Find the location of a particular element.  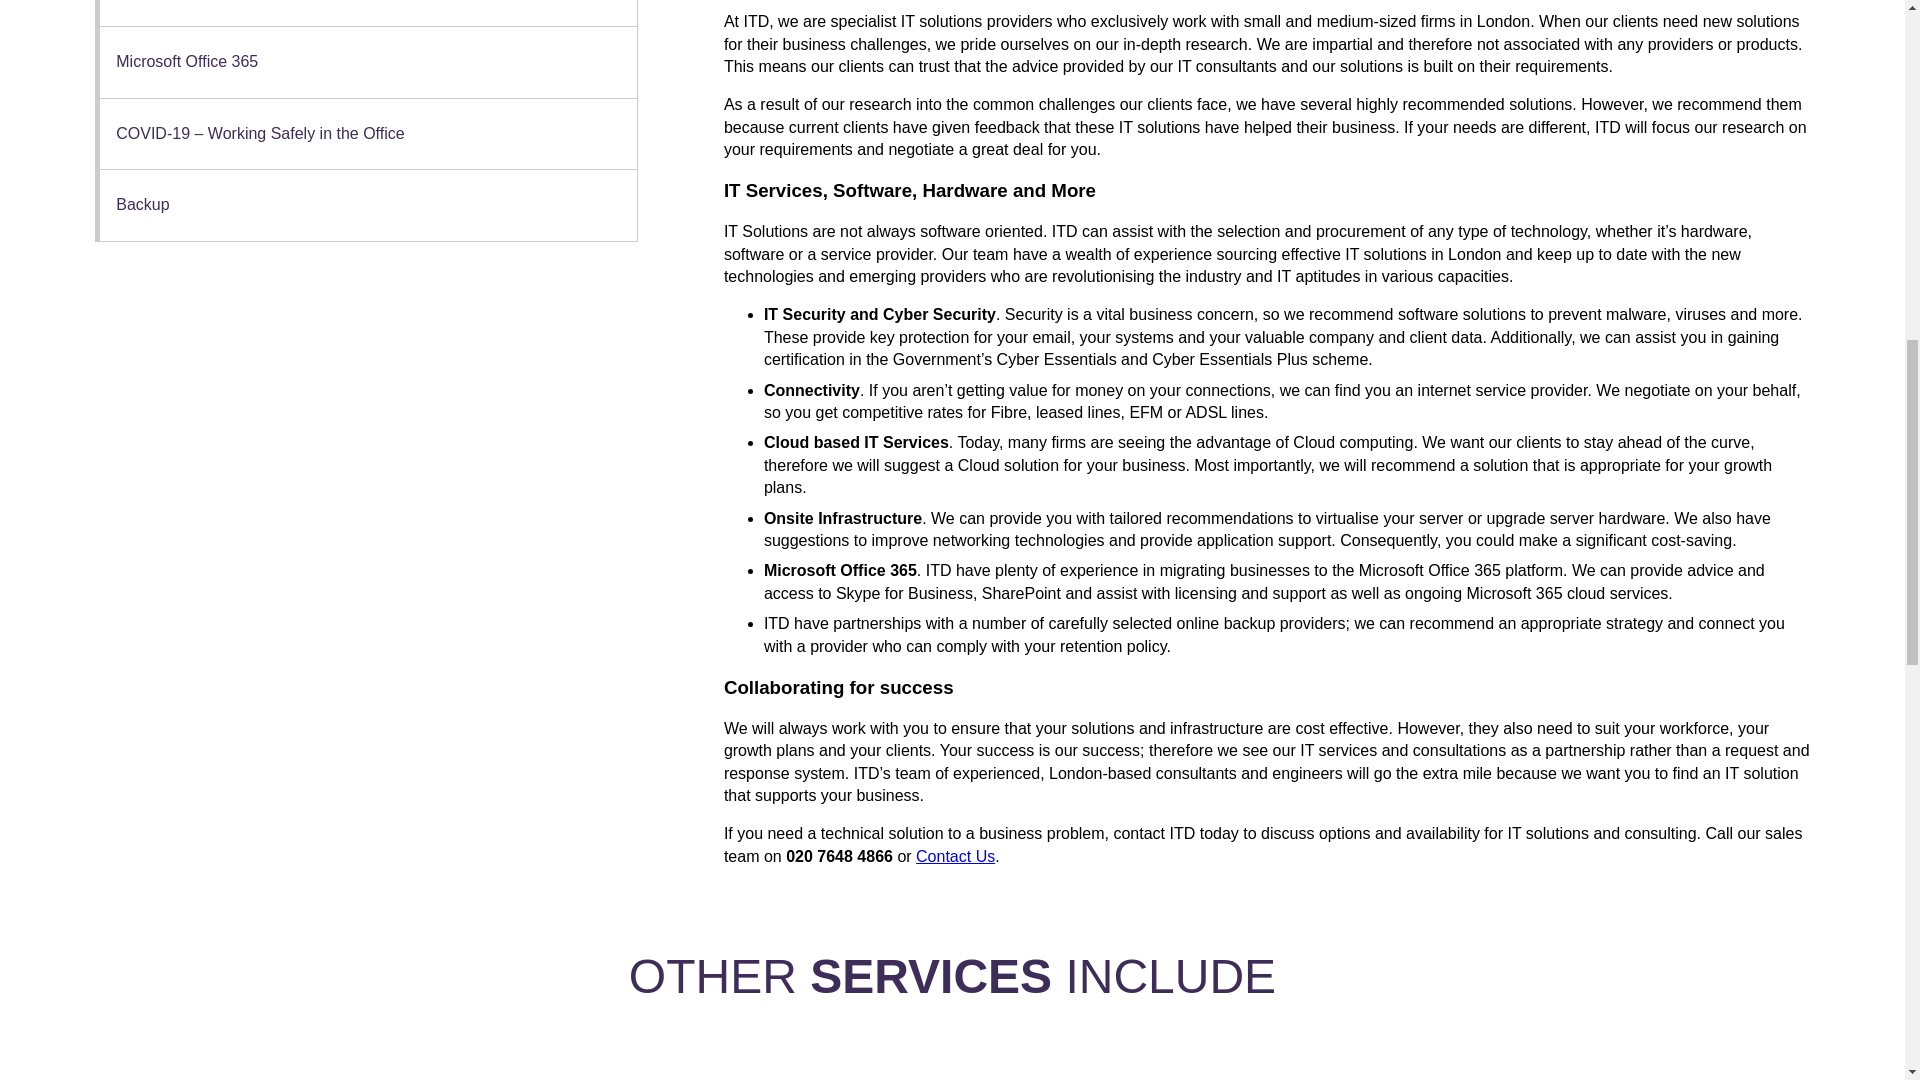

Backup is located at coordinates (368, 204).